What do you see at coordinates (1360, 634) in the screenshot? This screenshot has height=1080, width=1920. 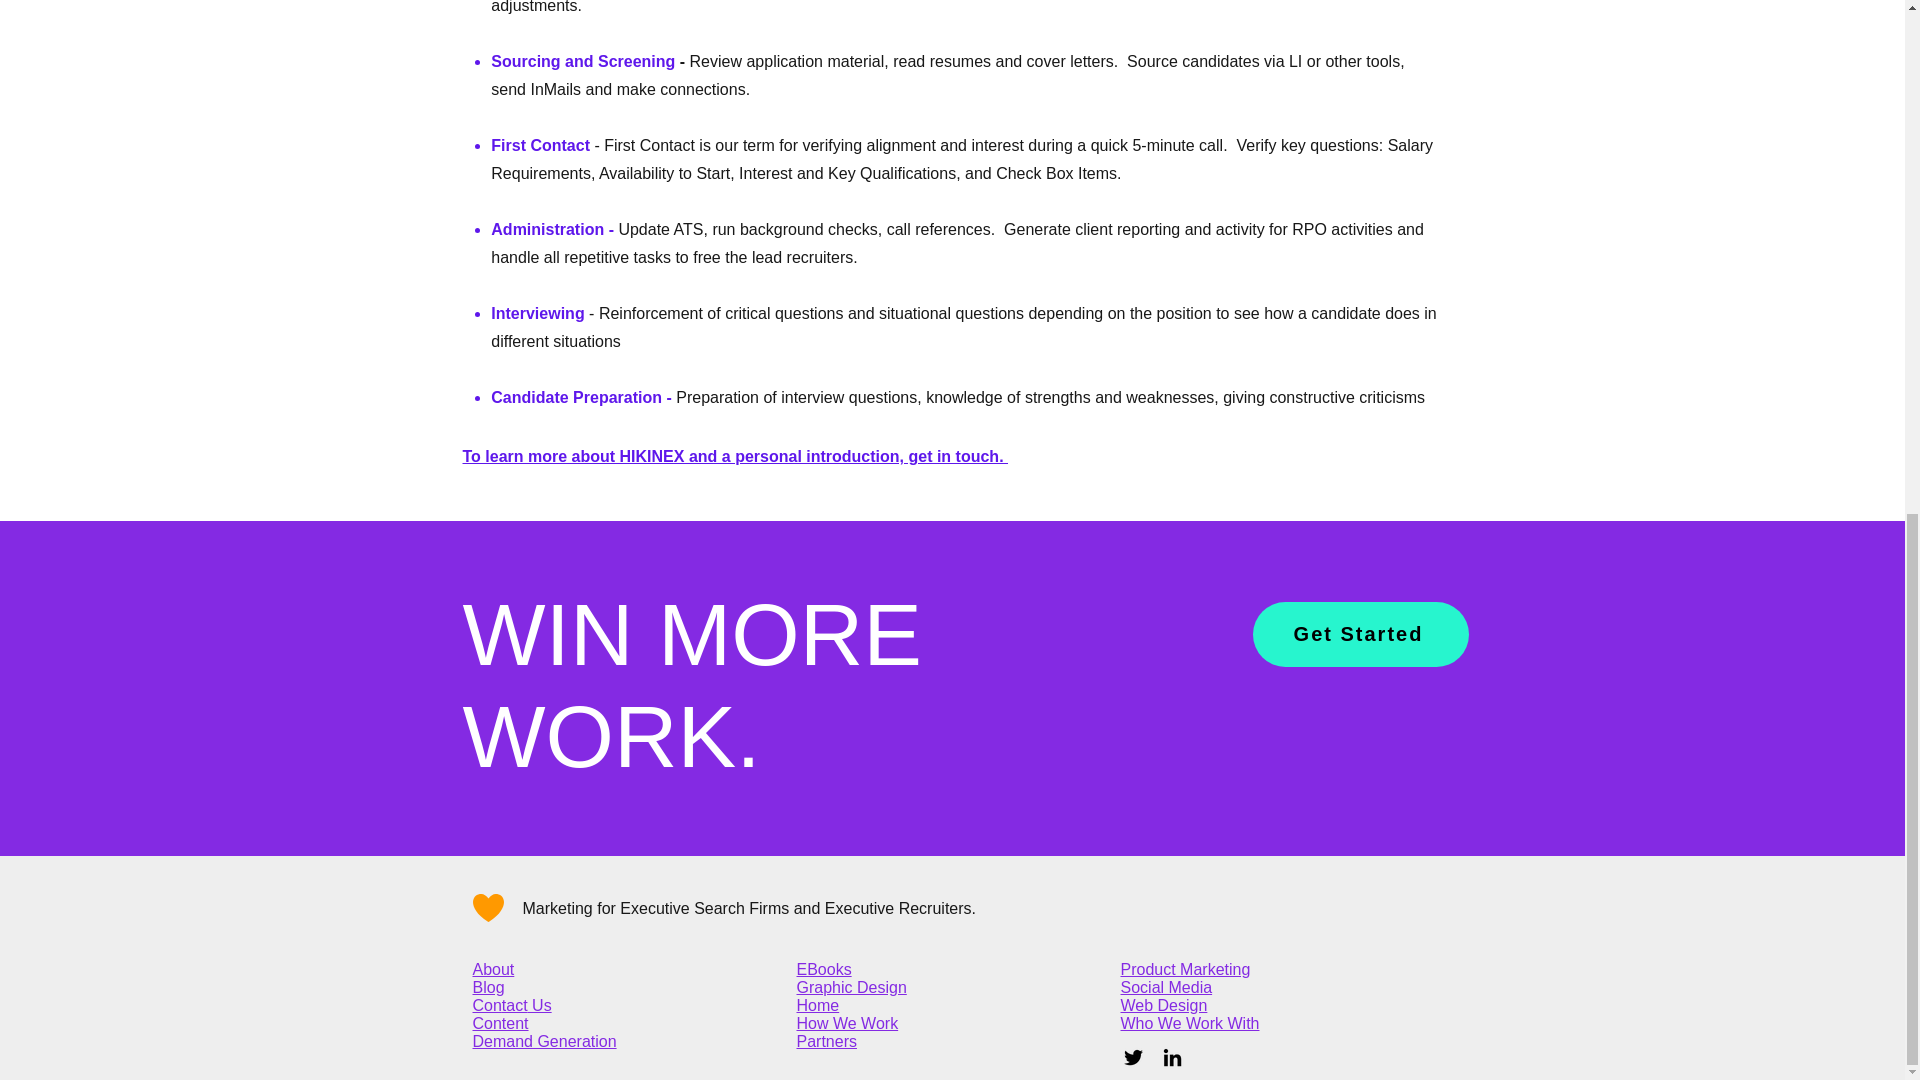 I see `Get Started` at bounding box center [1360, 634].